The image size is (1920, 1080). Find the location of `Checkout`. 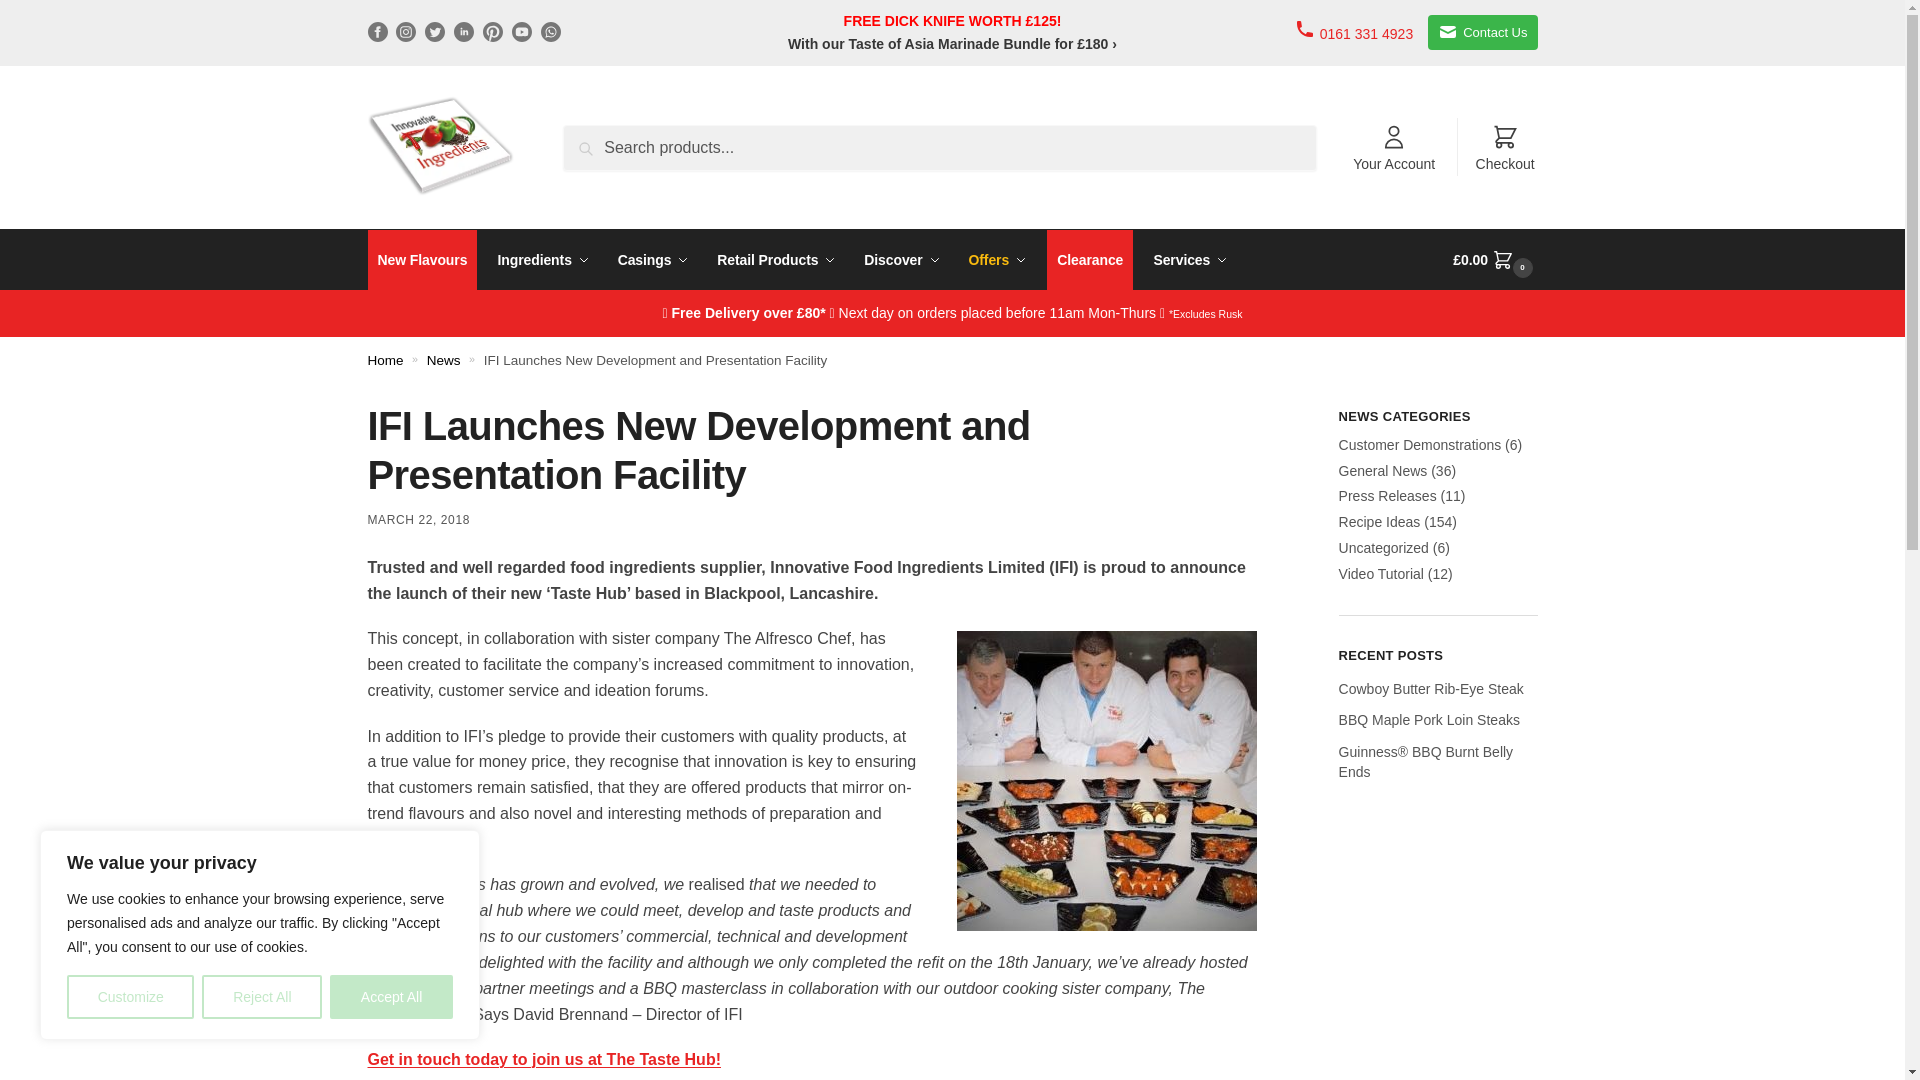

Checkout is located at coordinates (1505, 146).